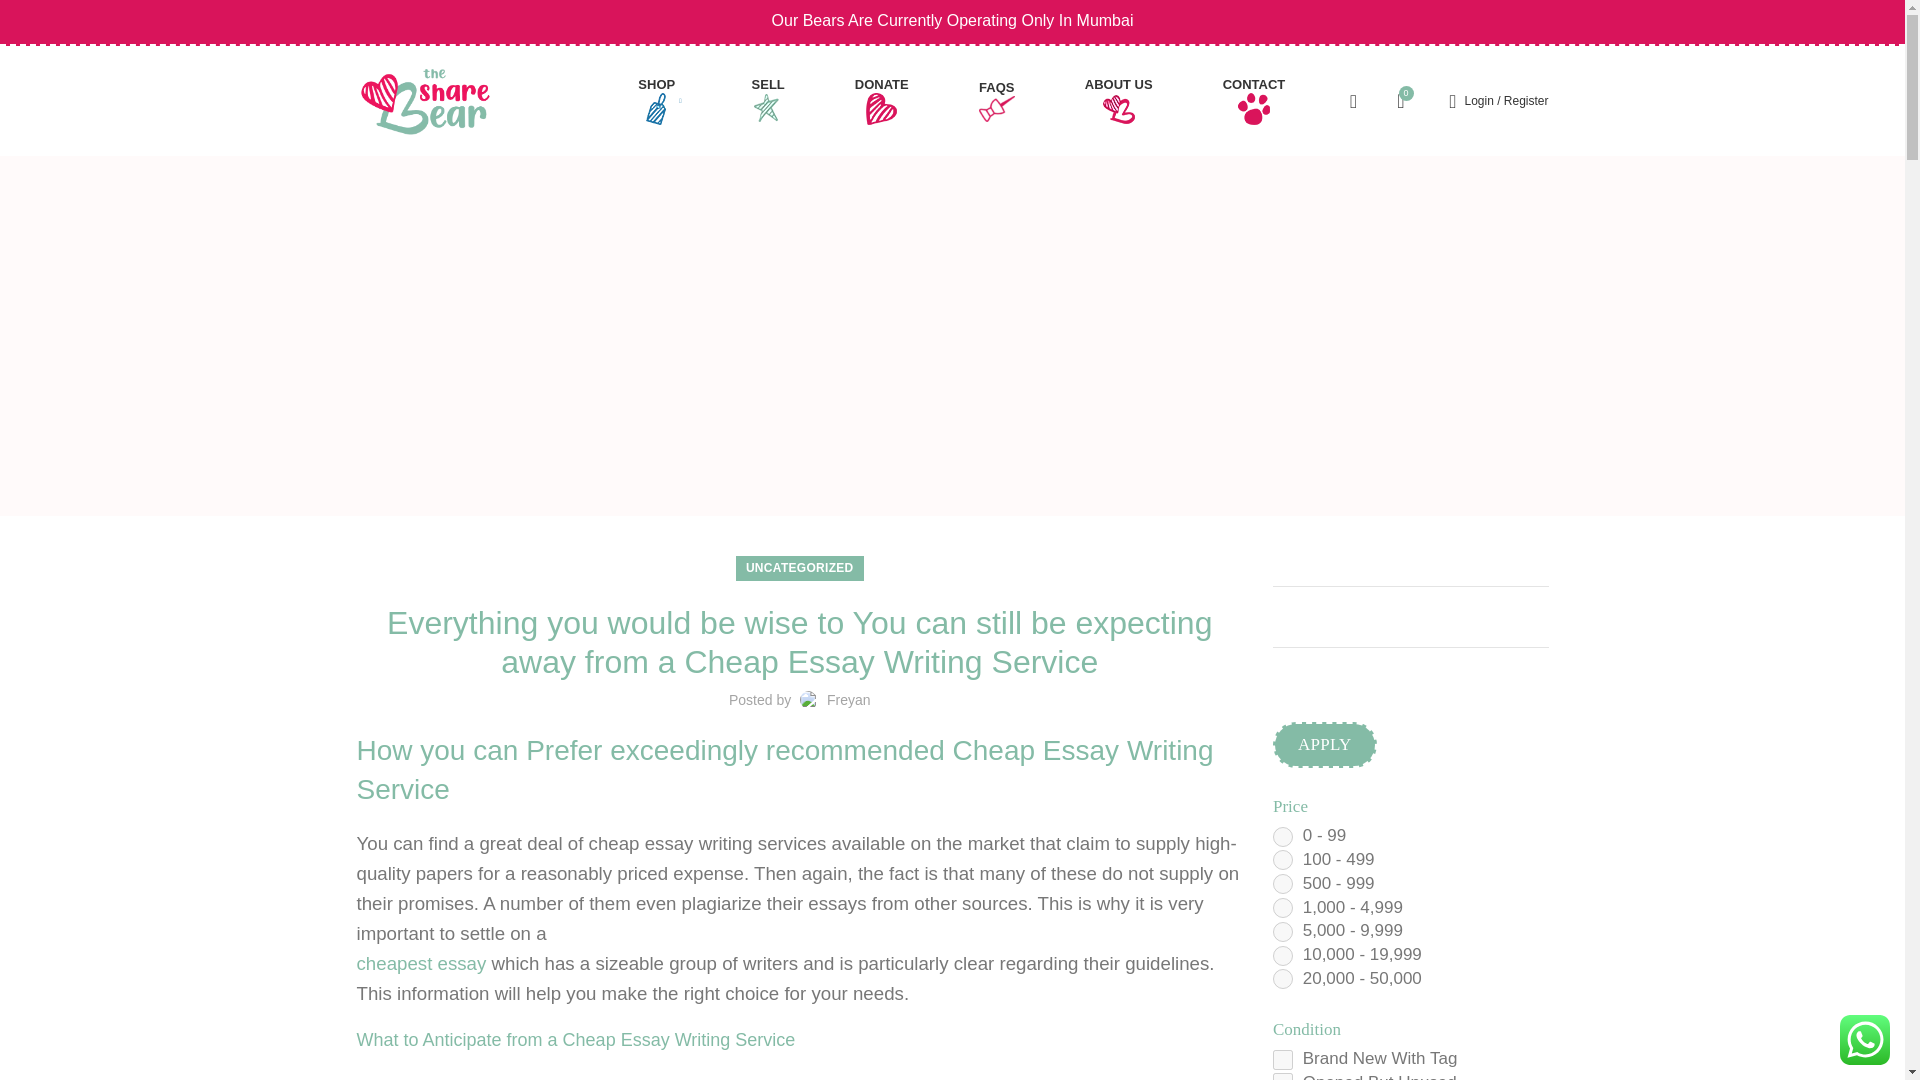 This screenshot has height=1080, width=1920. Describe the element at coordinates (1282, 836) in the screenshot. I see `0-99` at that location.